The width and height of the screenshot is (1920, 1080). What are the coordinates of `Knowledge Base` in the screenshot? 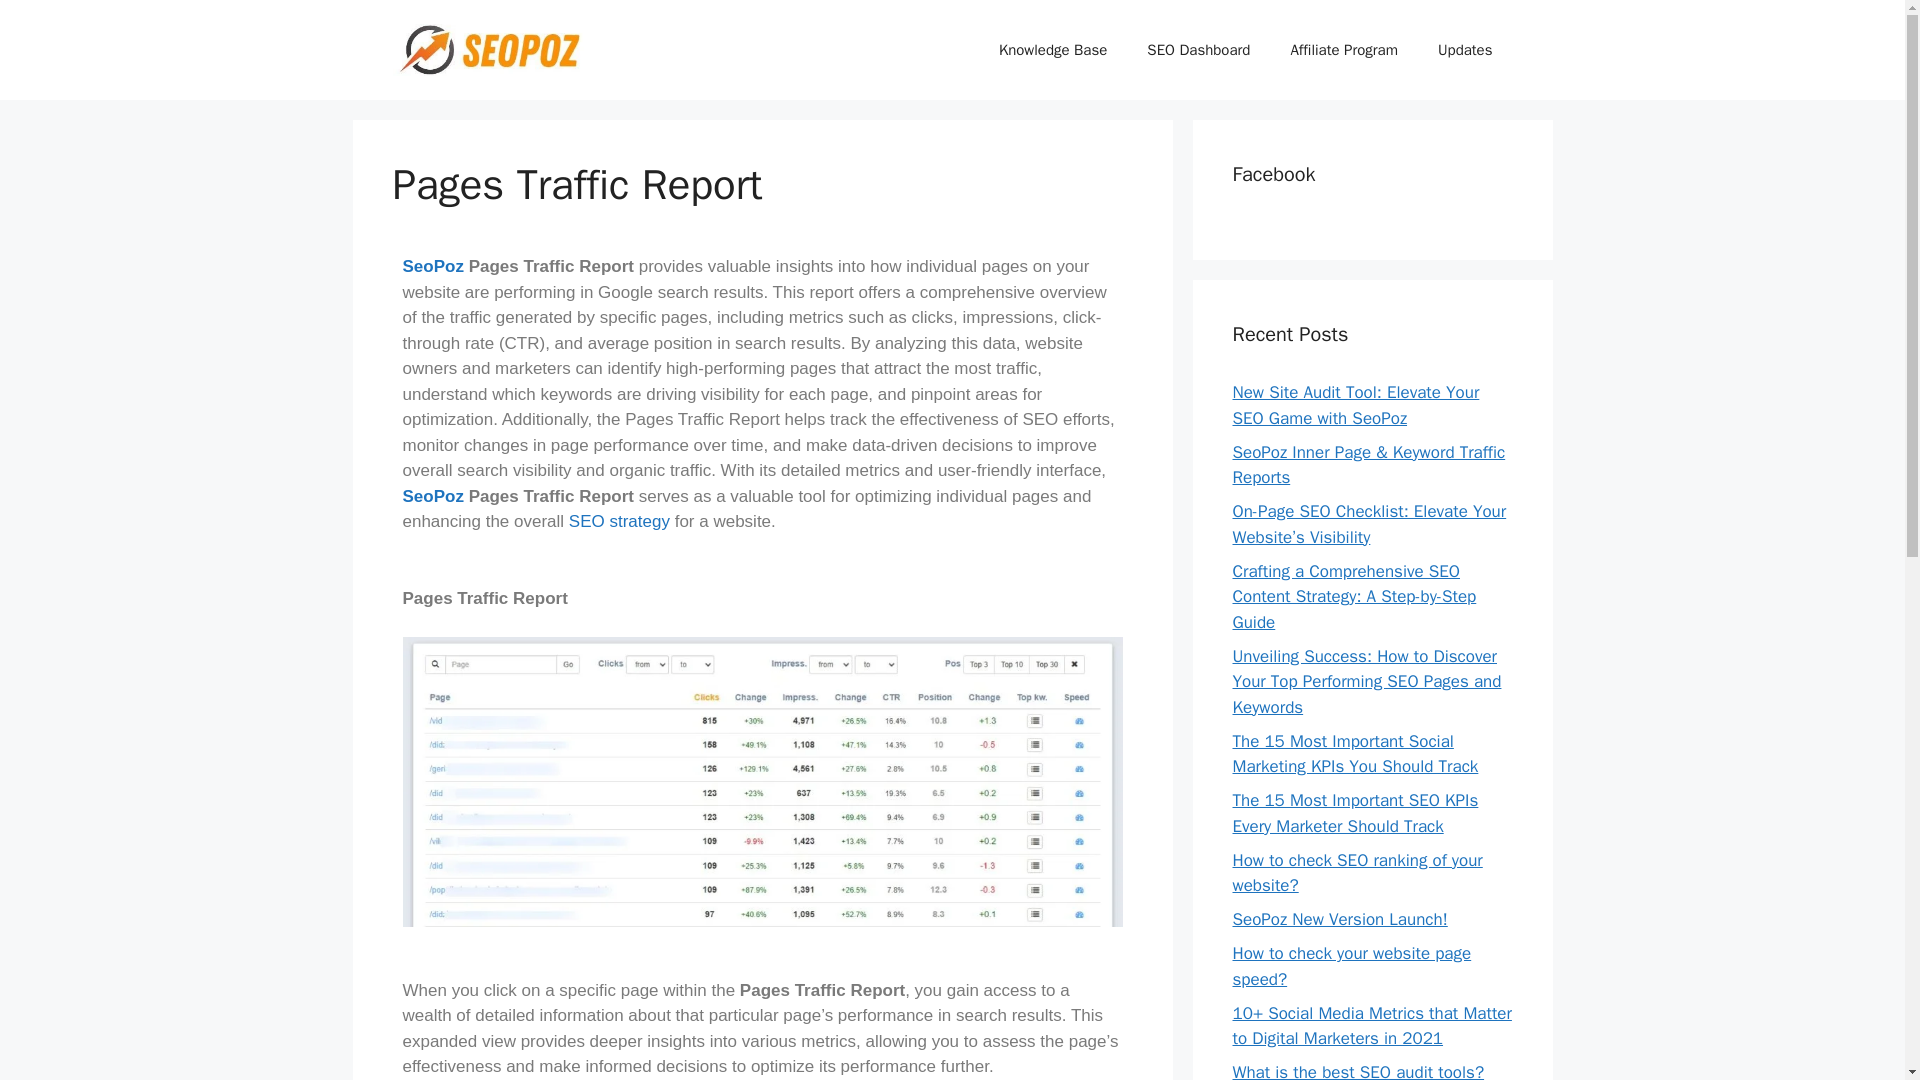 It's located at (1053, 50).